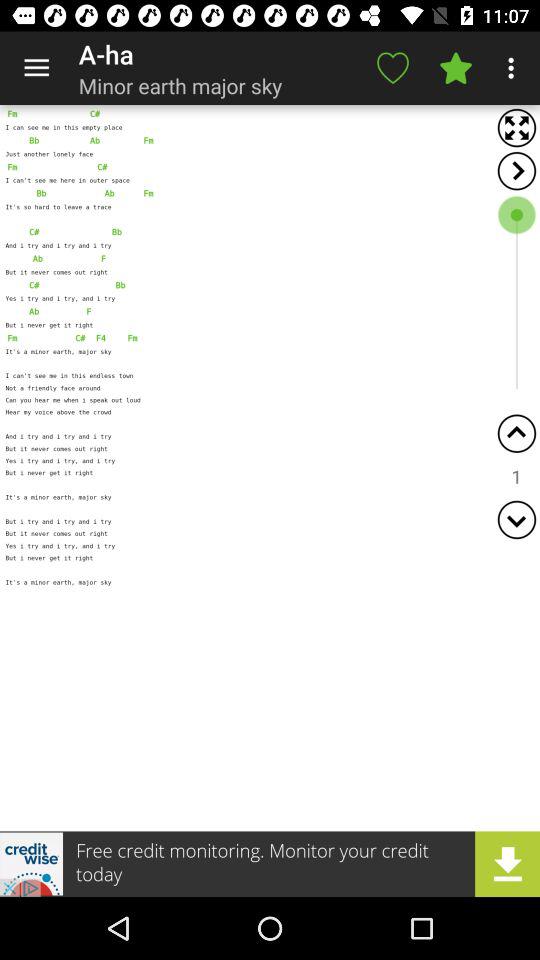 Image resolution: width=540 pixels, height=960 pixels. What do you see at coordinates (516, 170) in the screenshot?
I see `forward arrow` at bounding box center [516, 170].